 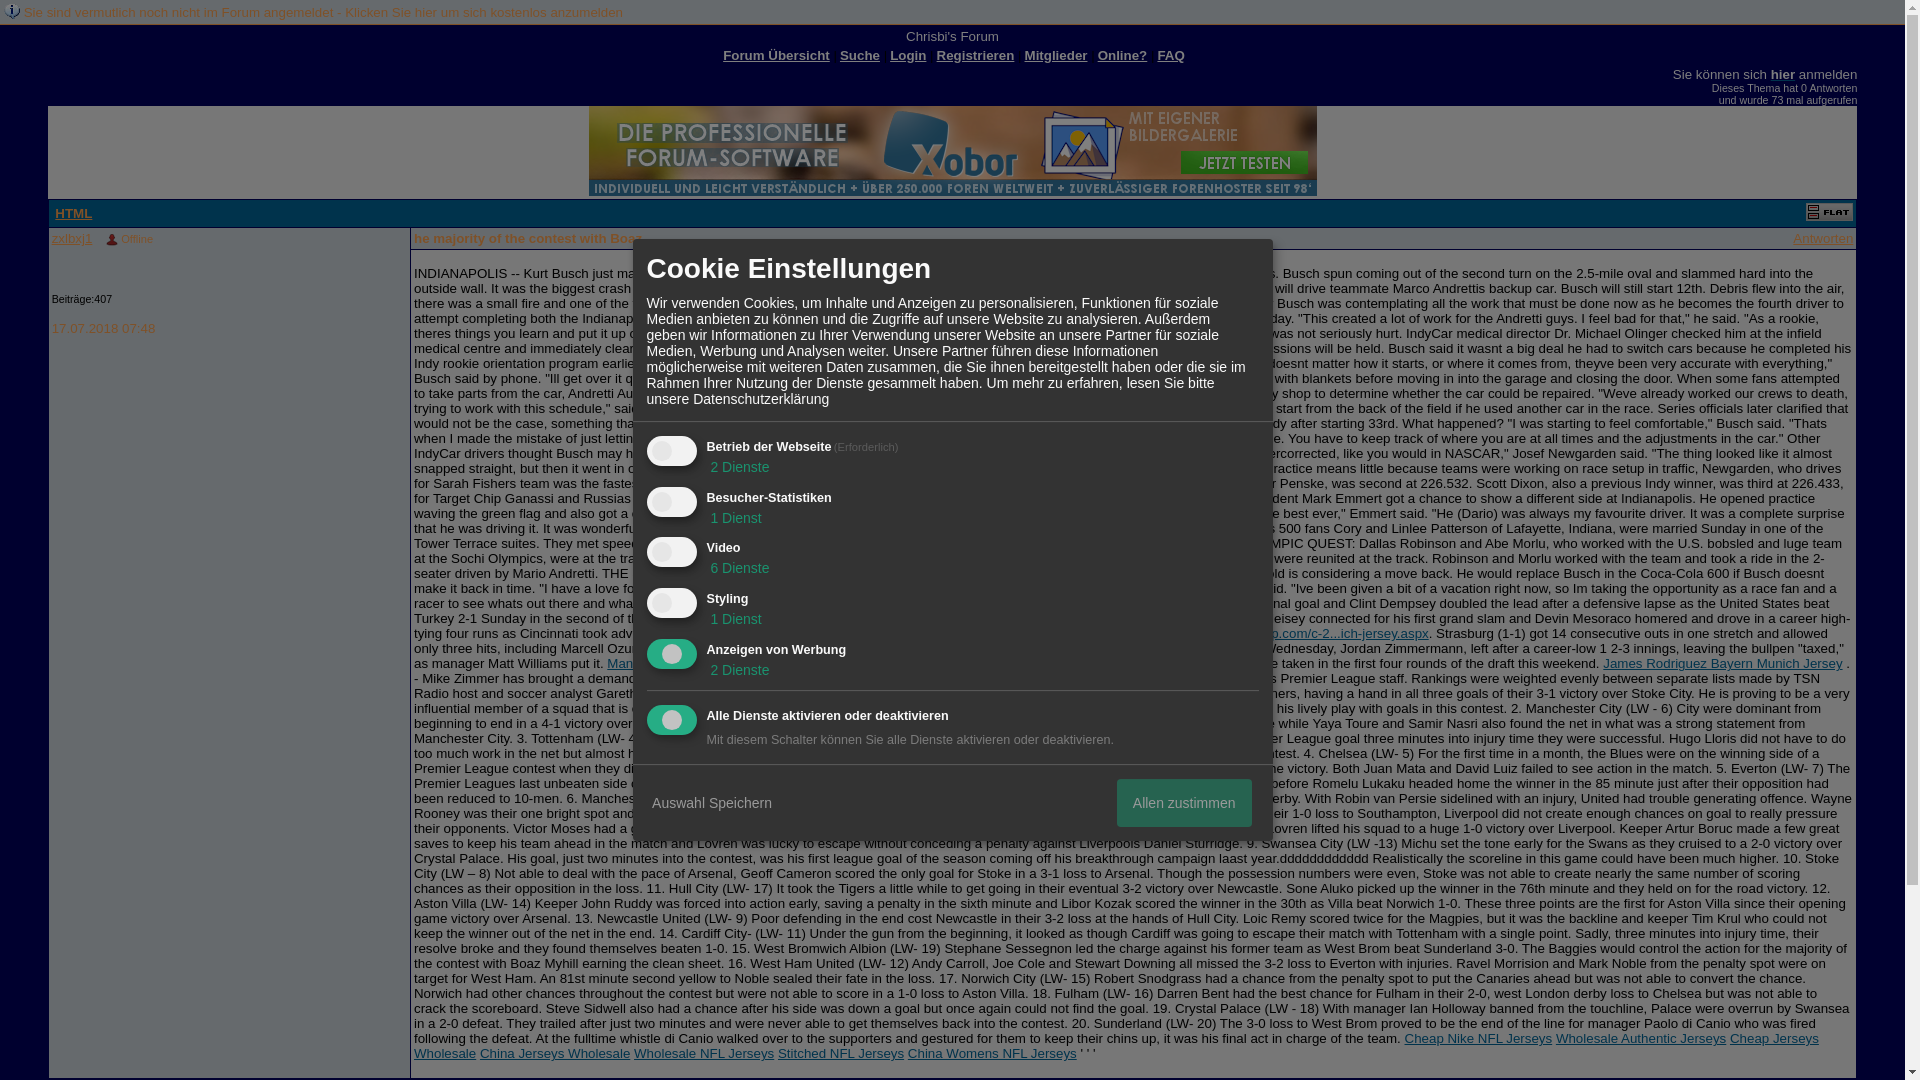 What do you see at coordinates (670, 662) in the screenshot?
I see `Manuel Neuer Jersey` at bounding box center [670, 662].